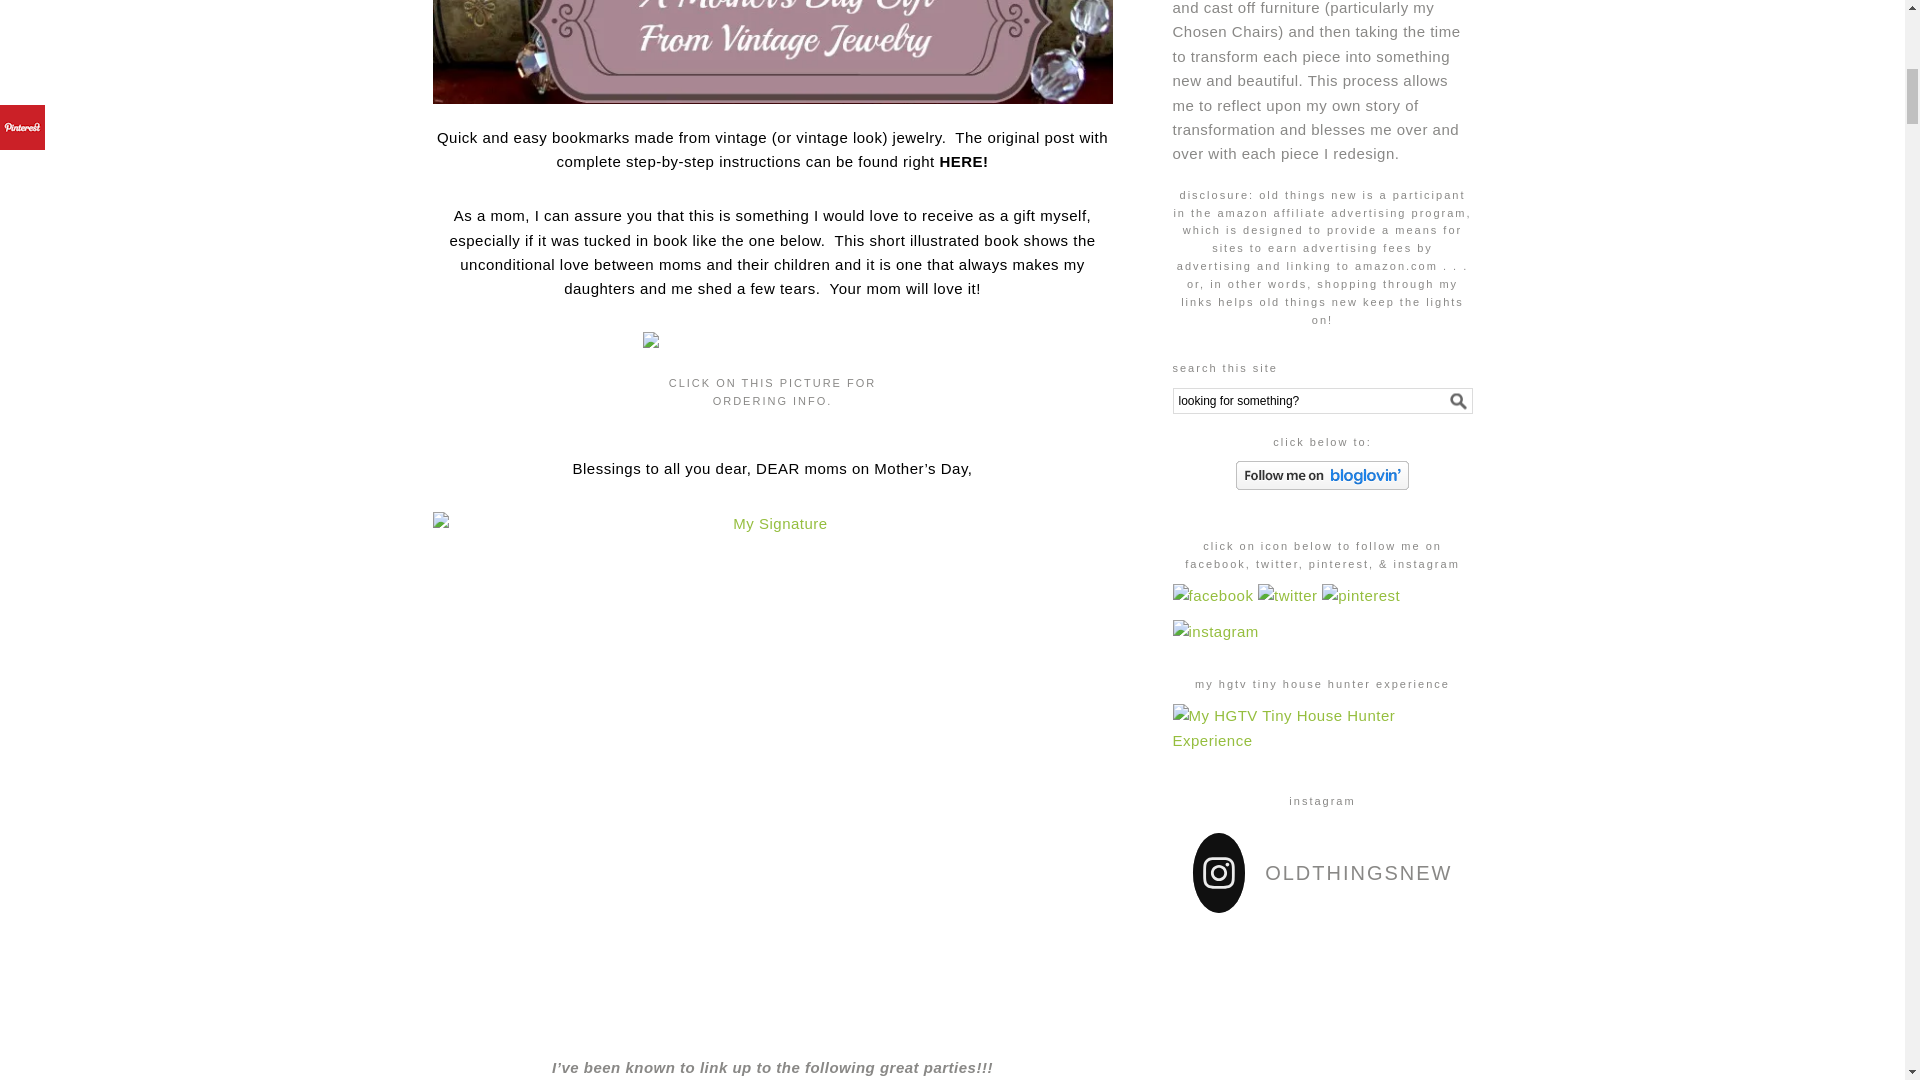 The image size is (1920, 1080). What do you see at coordinates (963, 161) in the screenshot?
I see `HERE!` at bounding box center [963, 161].